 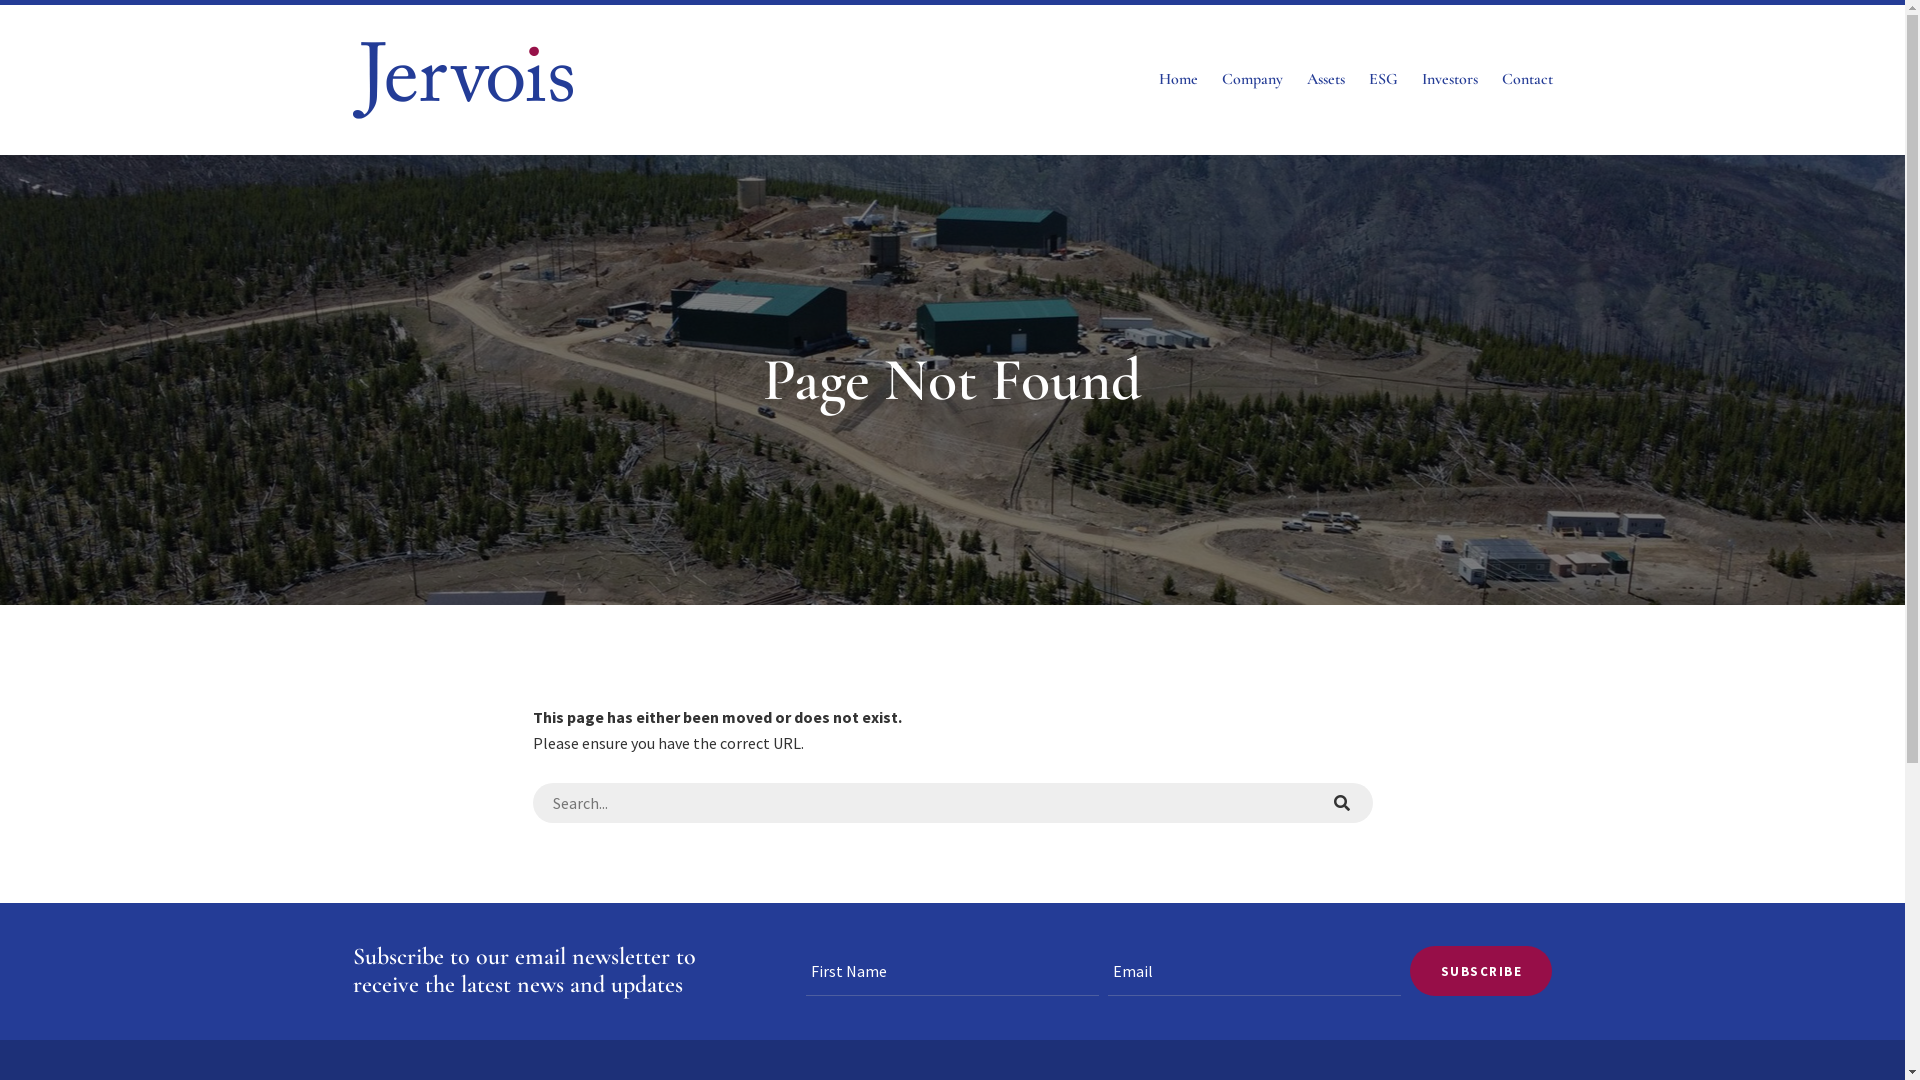 I want to click on Investors, so click(x=1450, y=80).